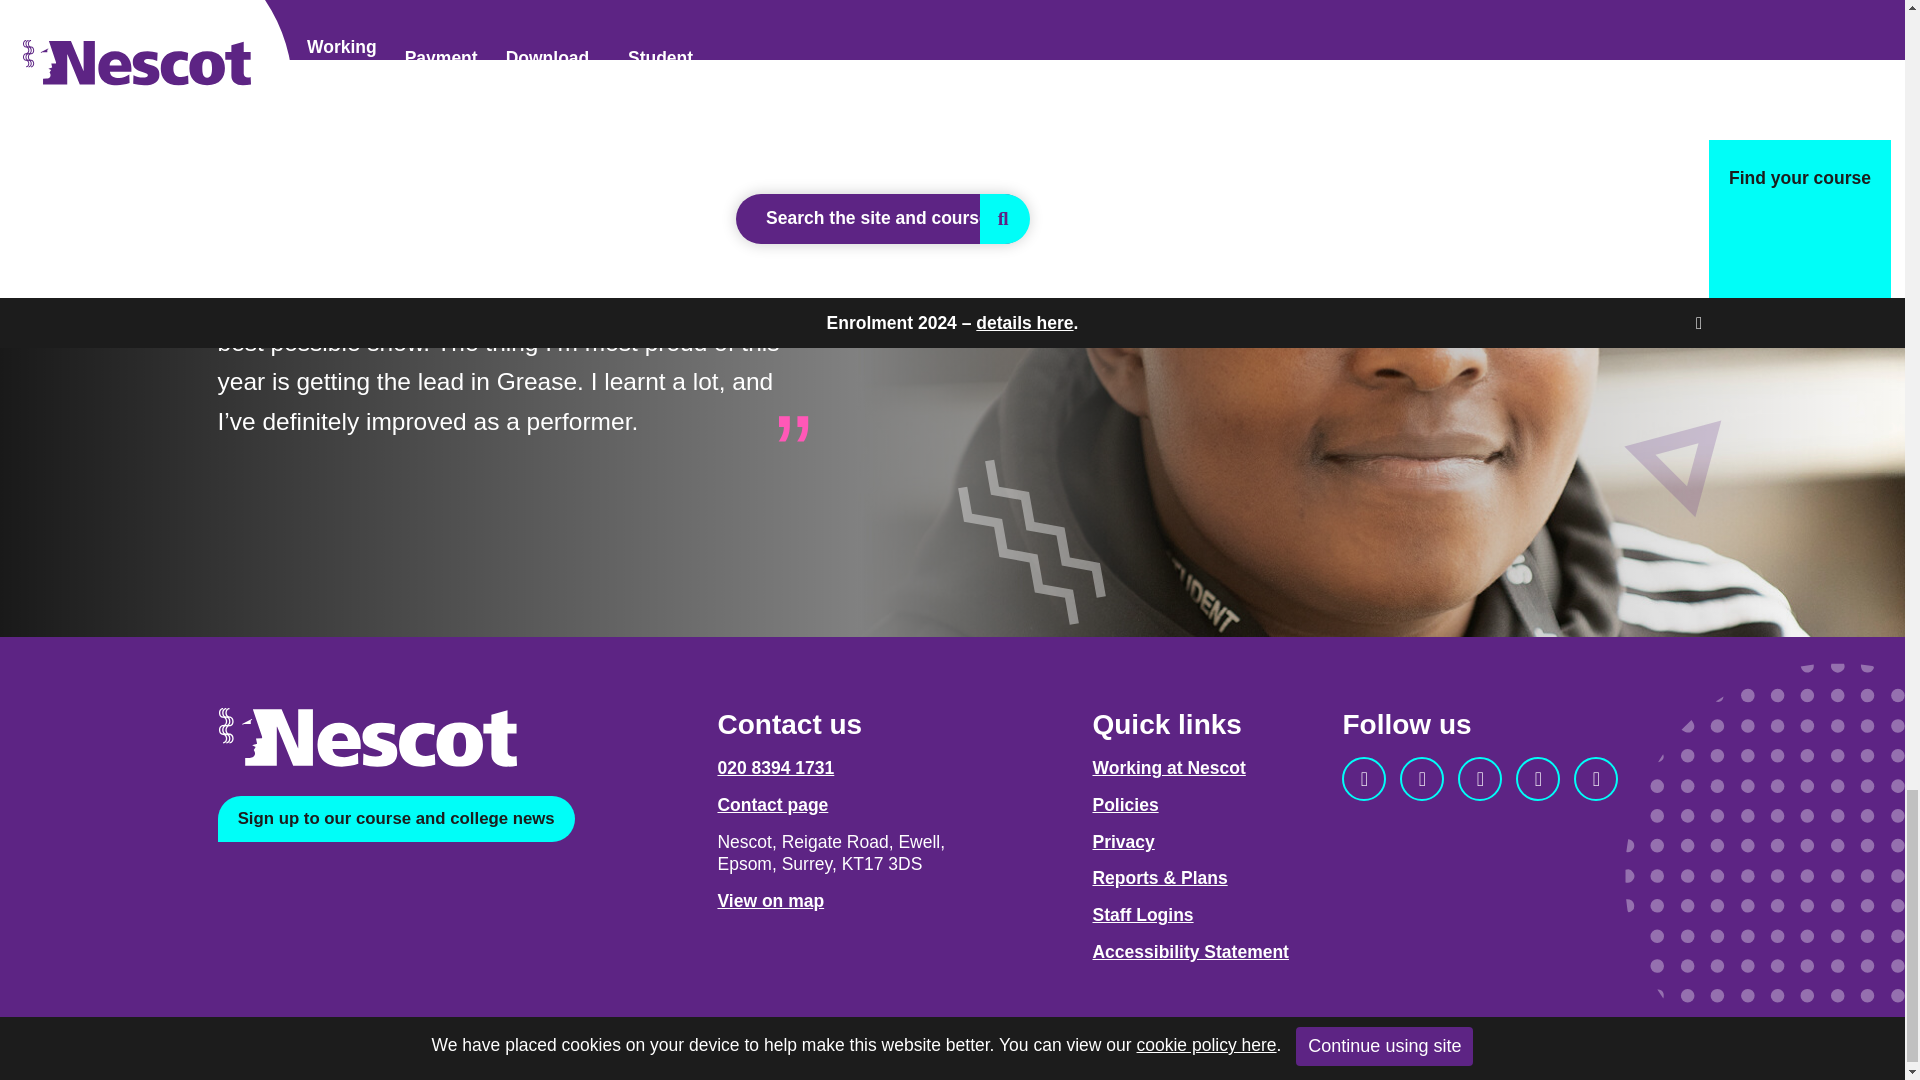  Describe the element at coordinates (770, 901) in the screenshot. I see `Opens in a new window` at that location.